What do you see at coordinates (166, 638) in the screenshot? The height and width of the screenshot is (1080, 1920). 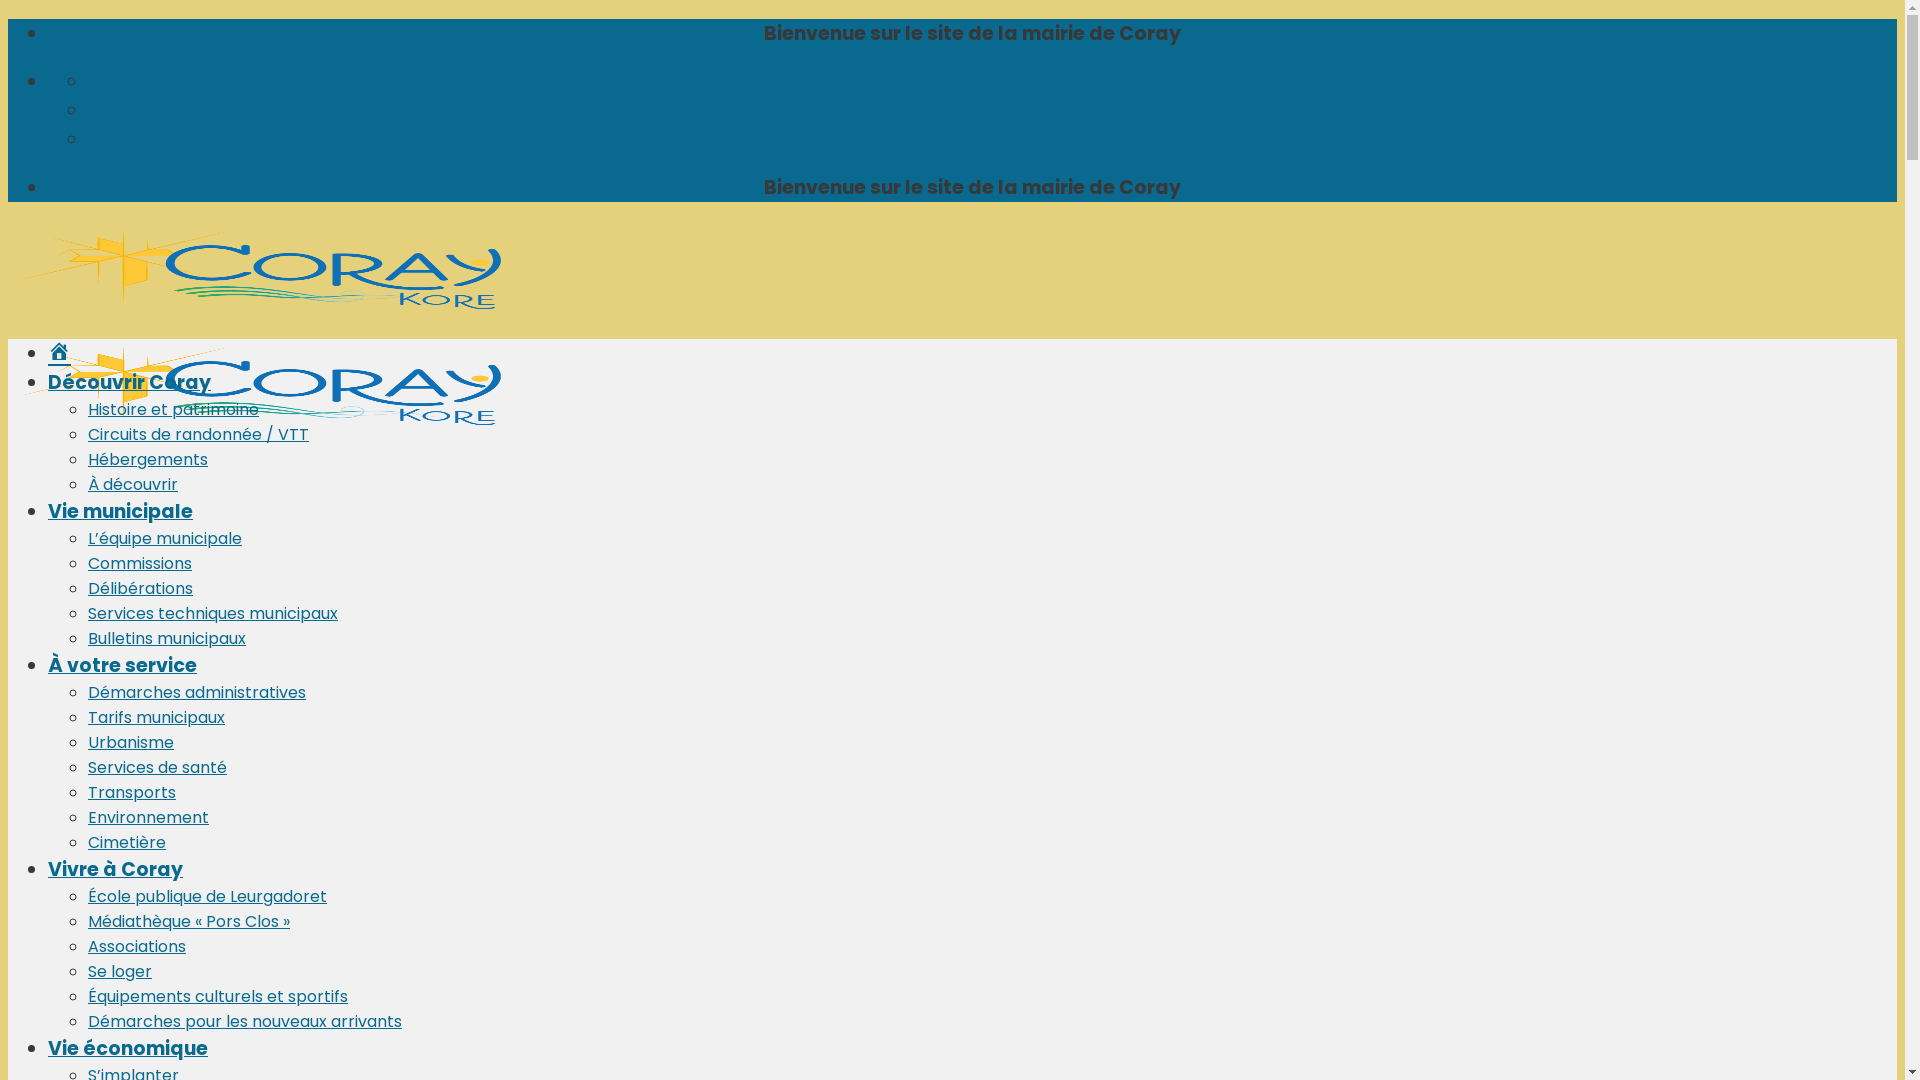 I see `Bulletins municipaux` at bounding box center [166, 638].